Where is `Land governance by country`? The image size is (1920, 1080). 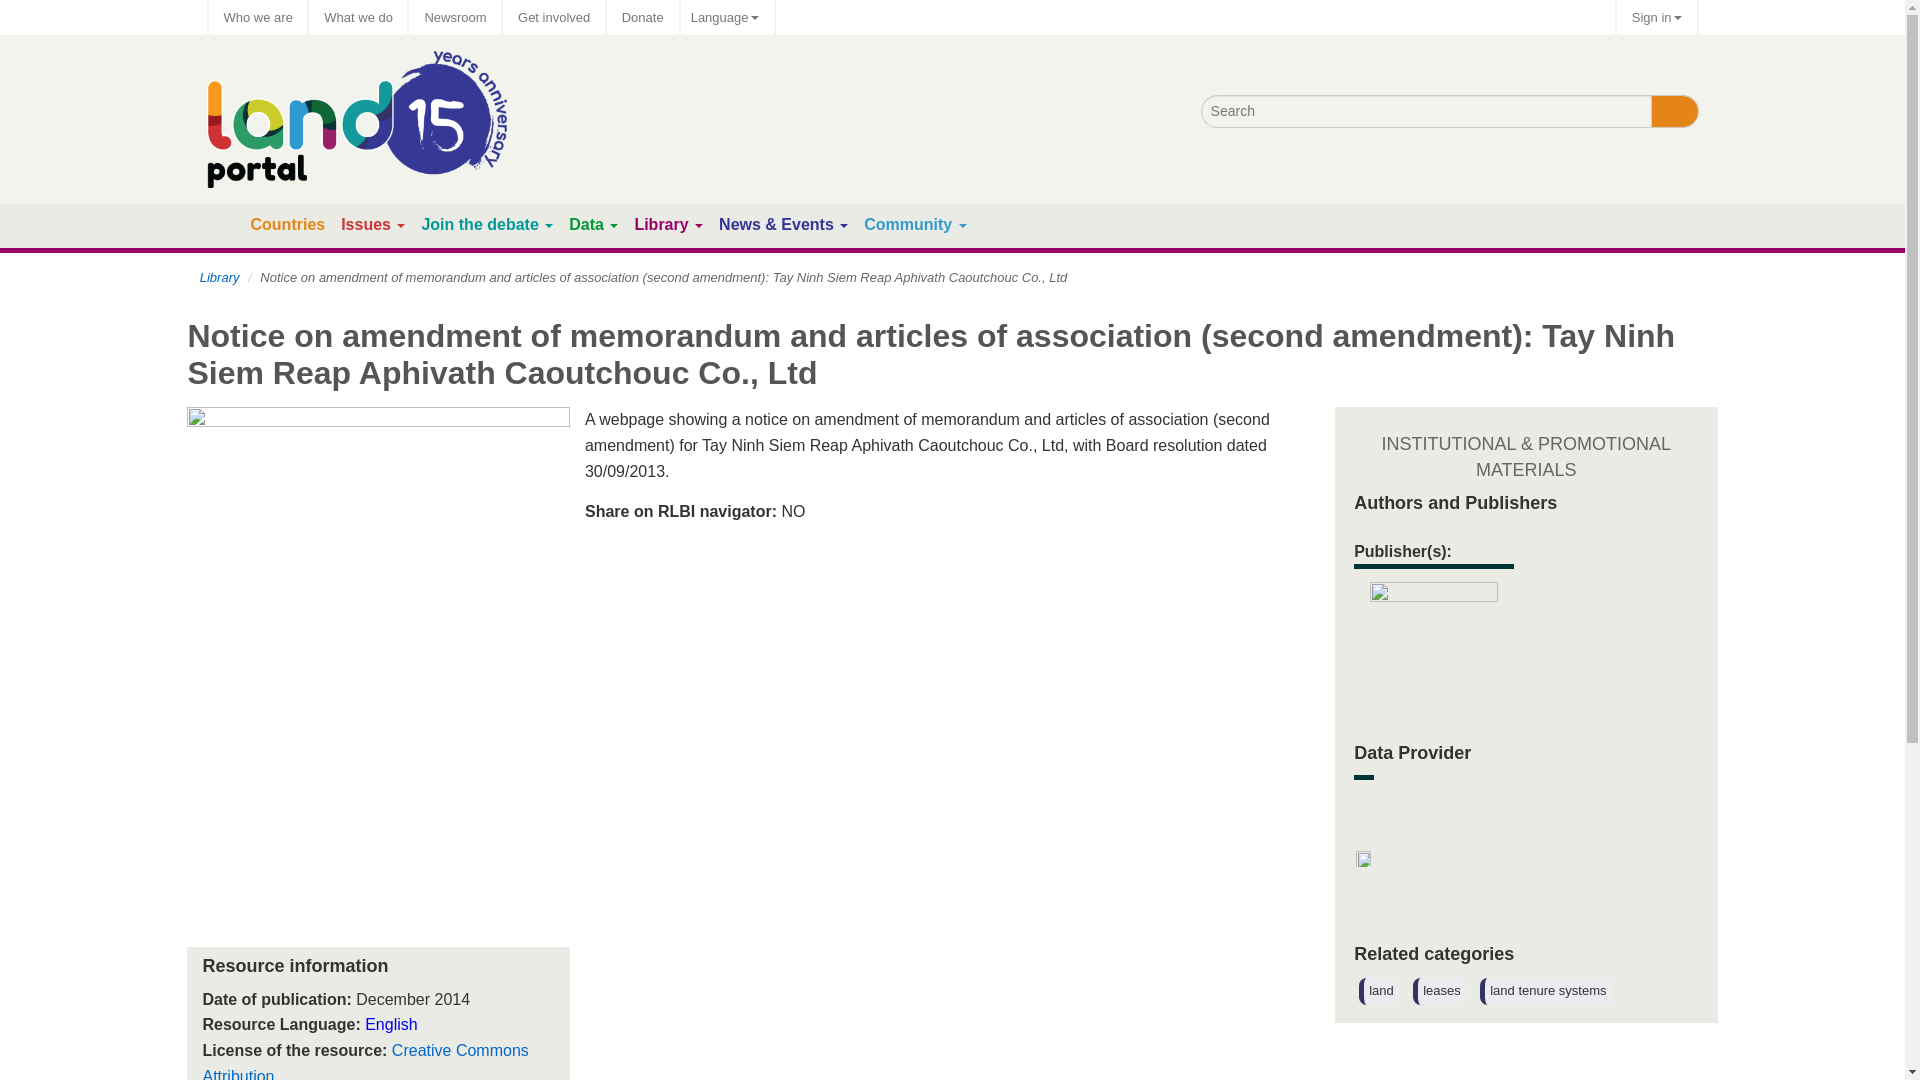 Land governance by country is located at coordinates (286, 224).